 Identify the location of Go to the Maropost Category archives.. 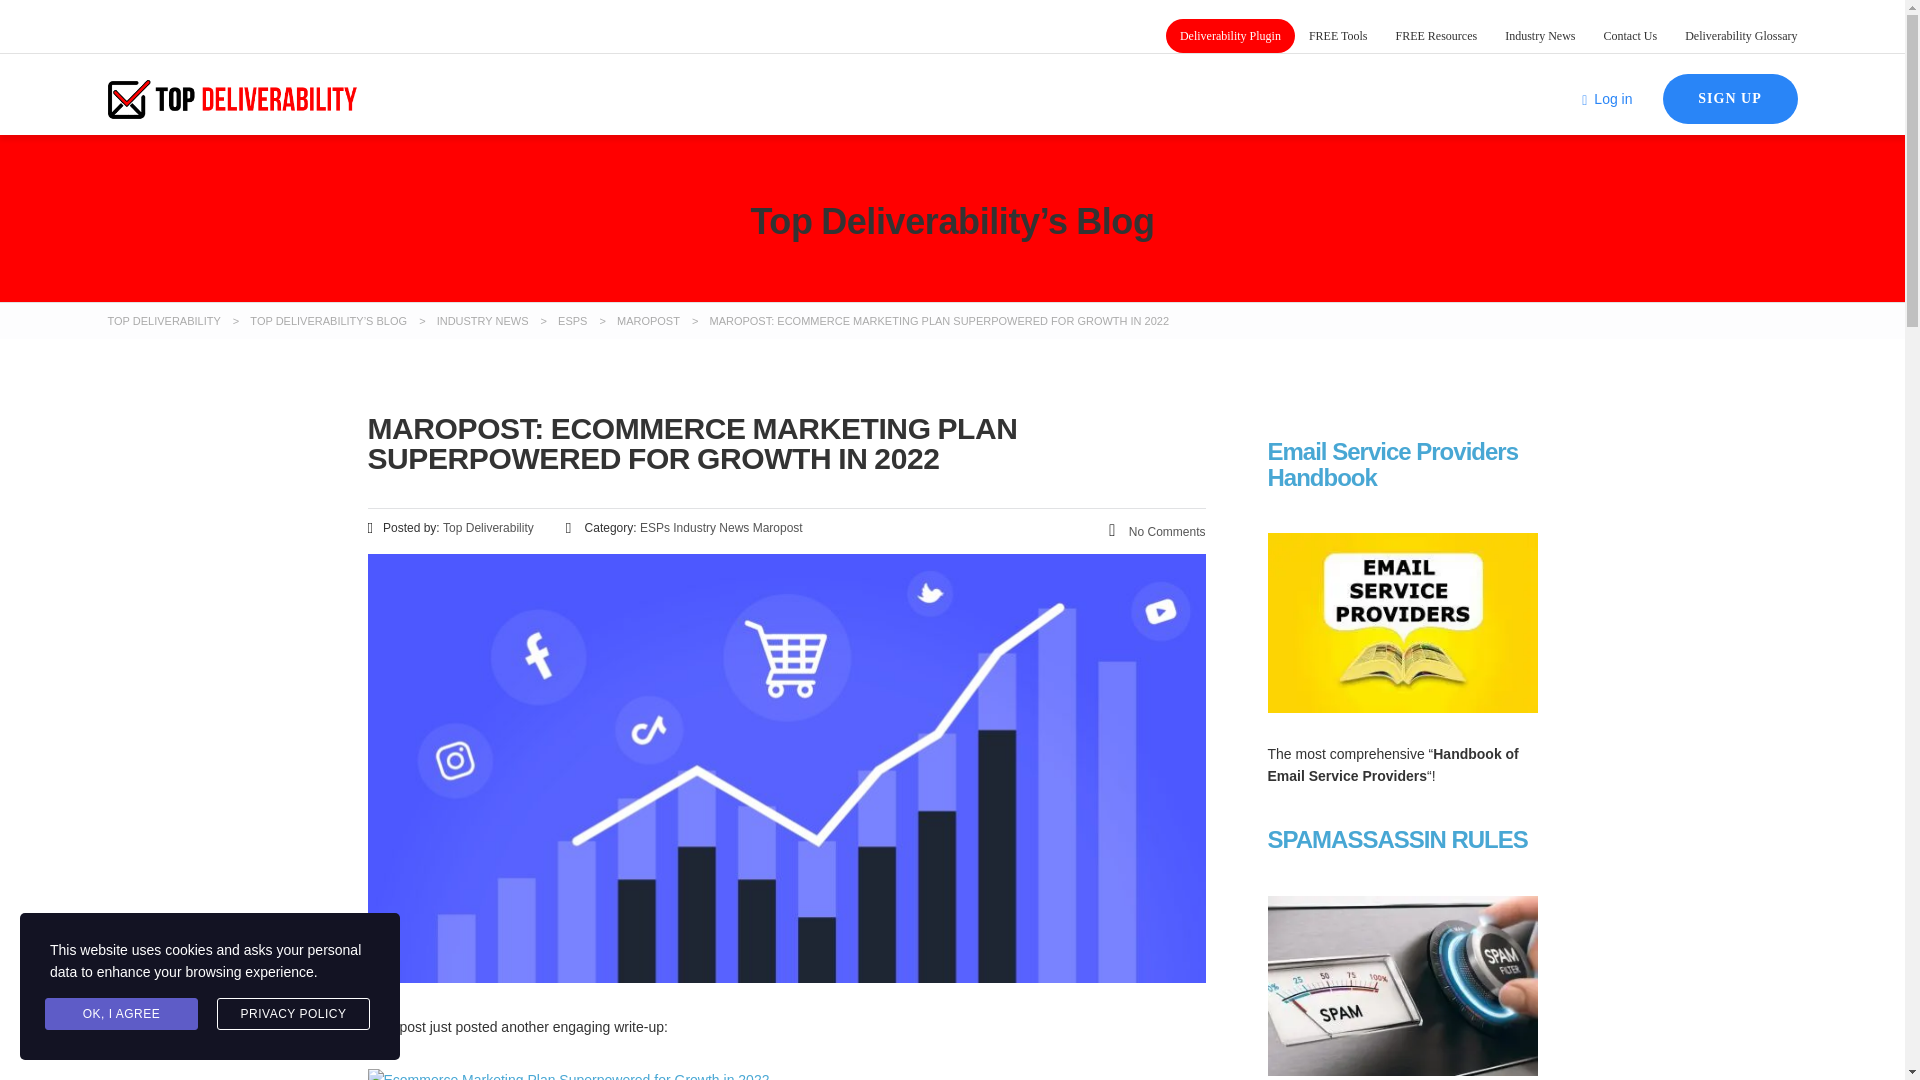
(648, 321).